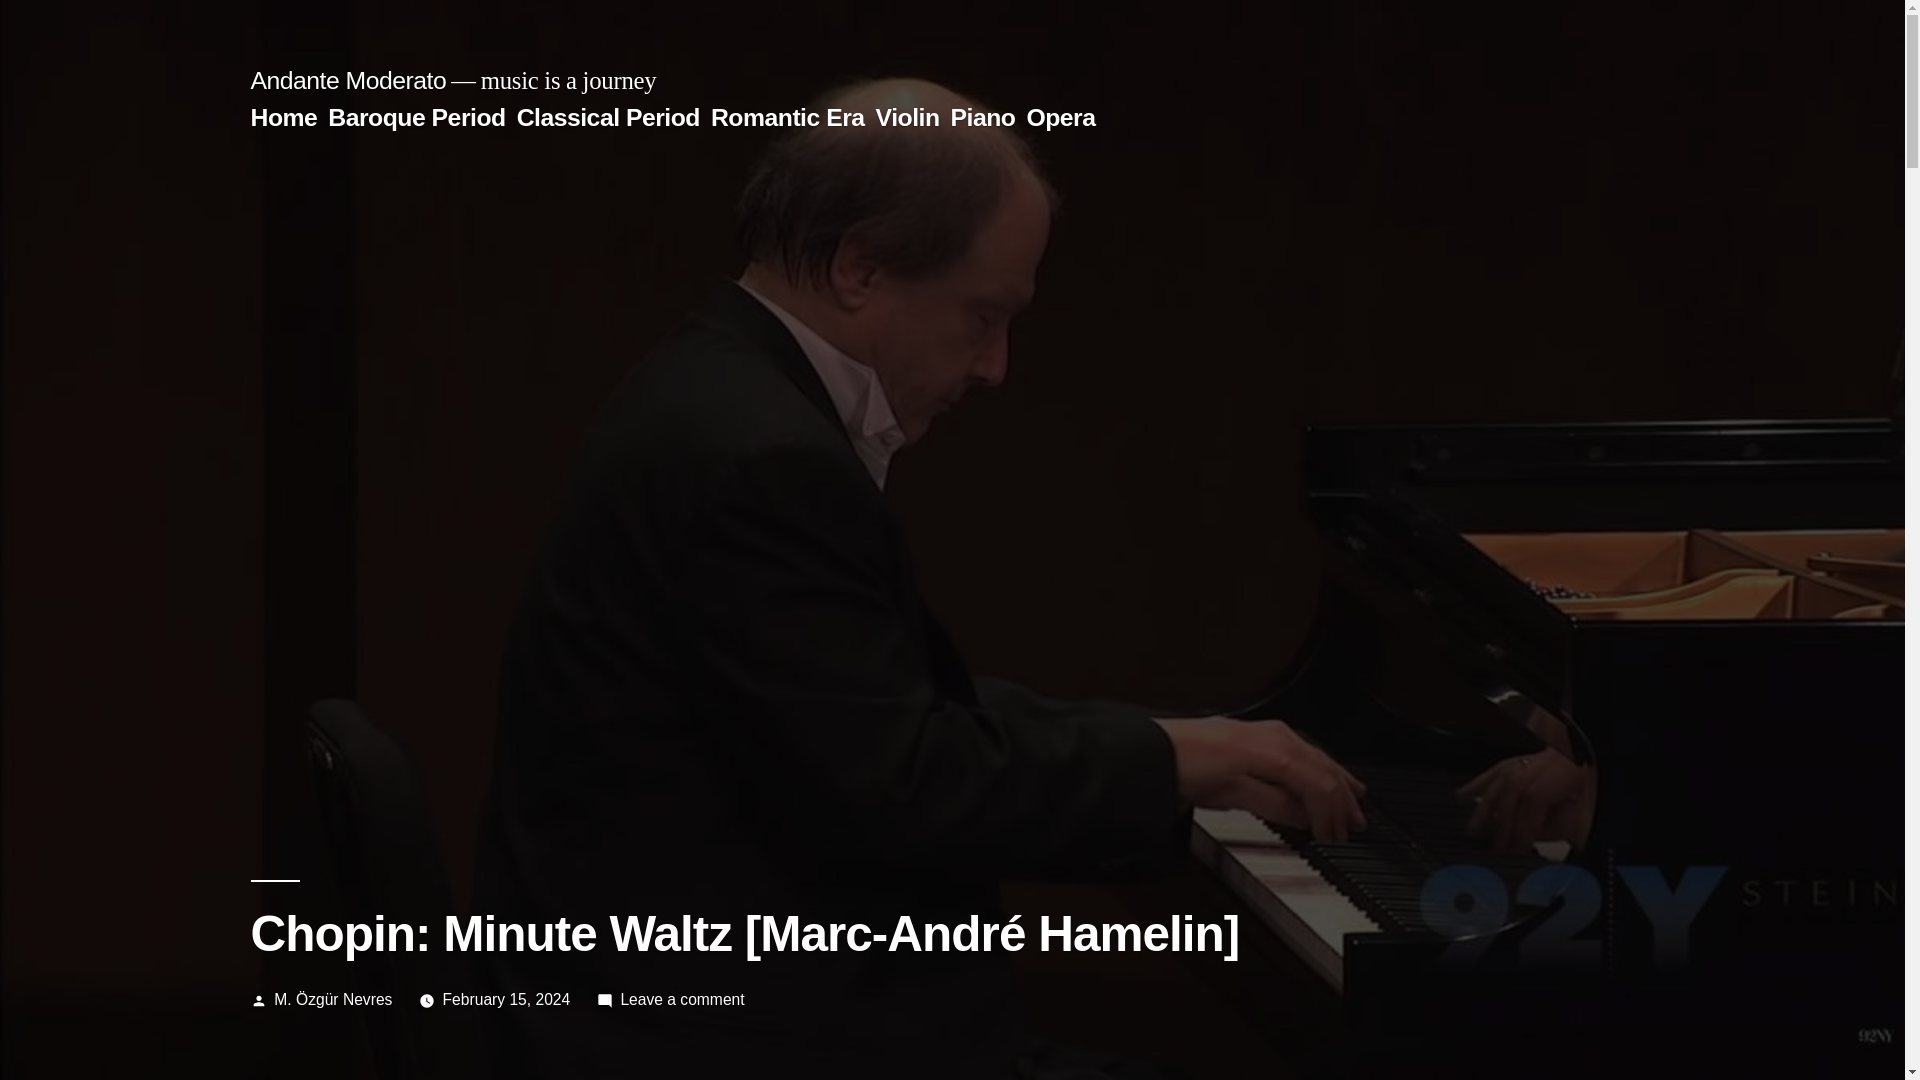 This screenshot has height=1080, width=1920. What do you see at coordinates (982, 116) in the screenshot?
I see `Piano` at bounding box center [982, 116].